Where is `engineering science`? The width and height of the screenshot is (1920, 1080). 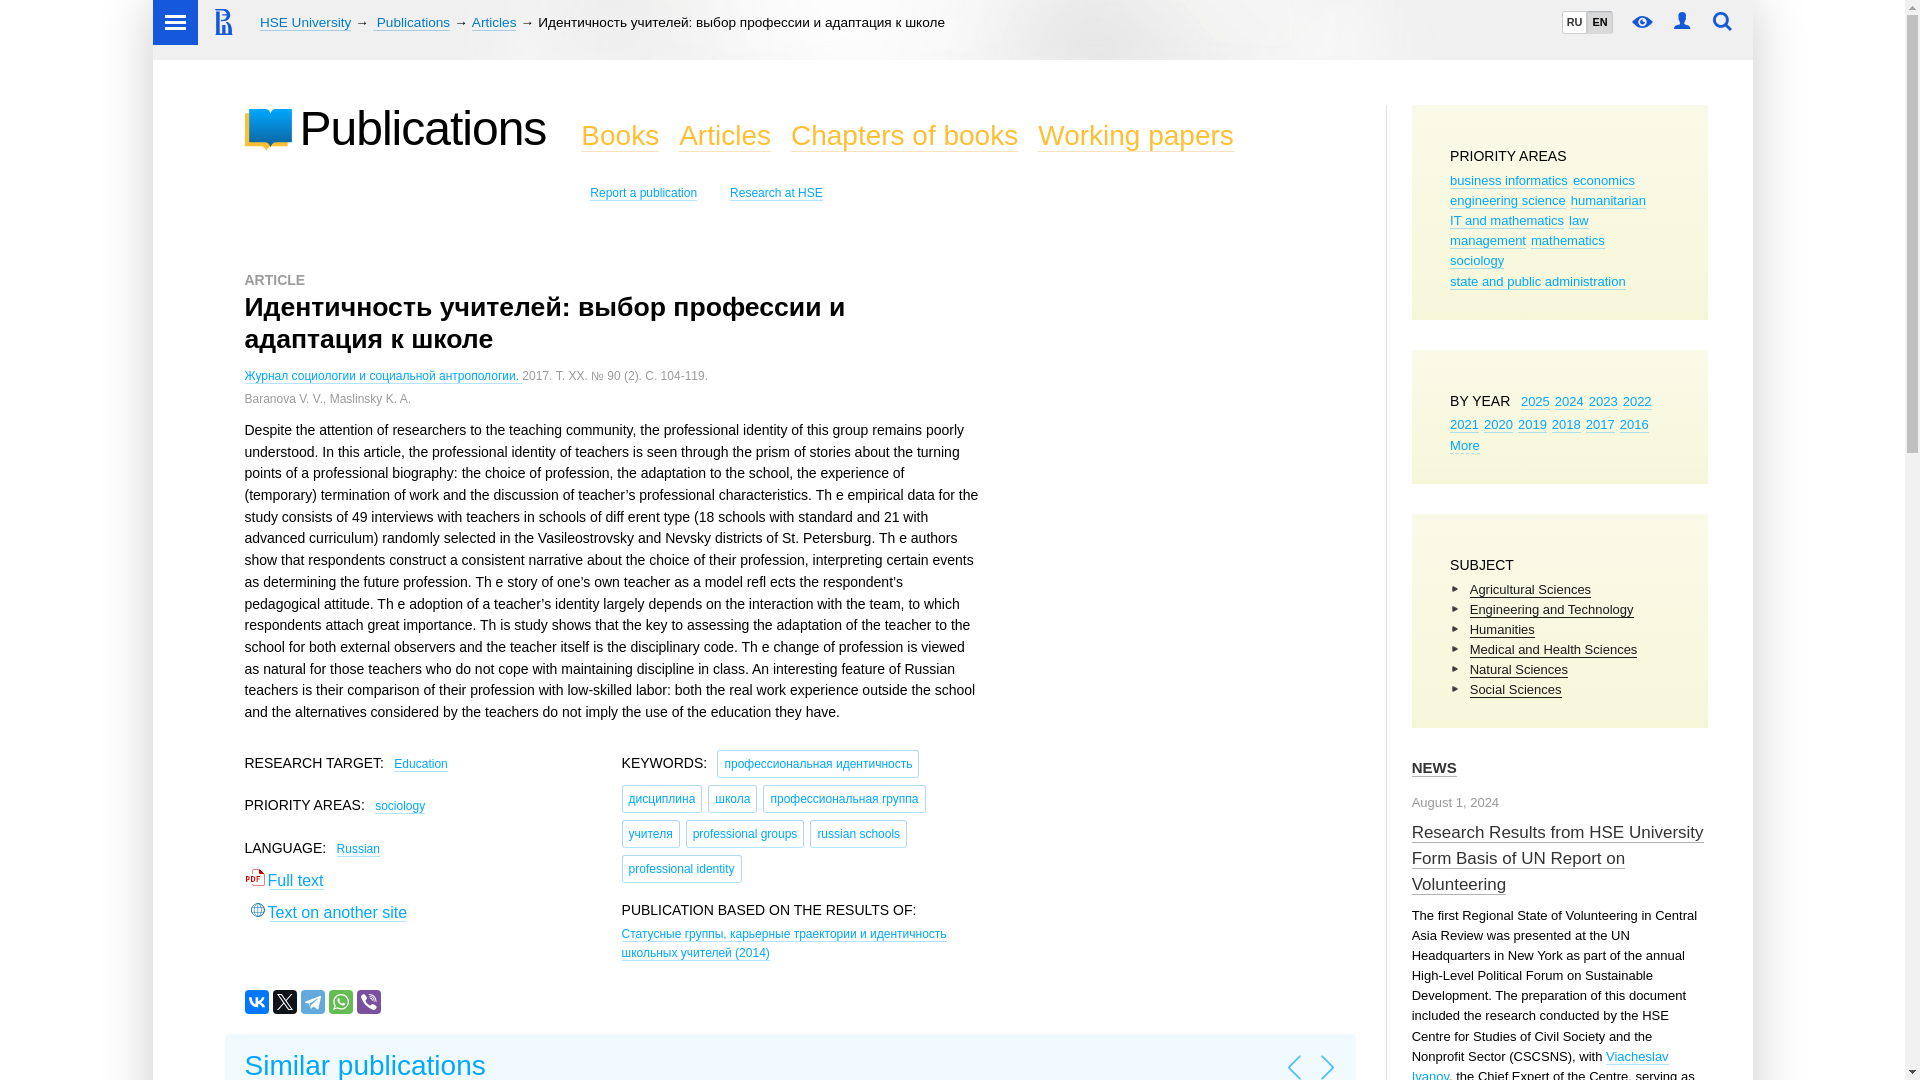
engineering science is located at coordinates (1508, 201).